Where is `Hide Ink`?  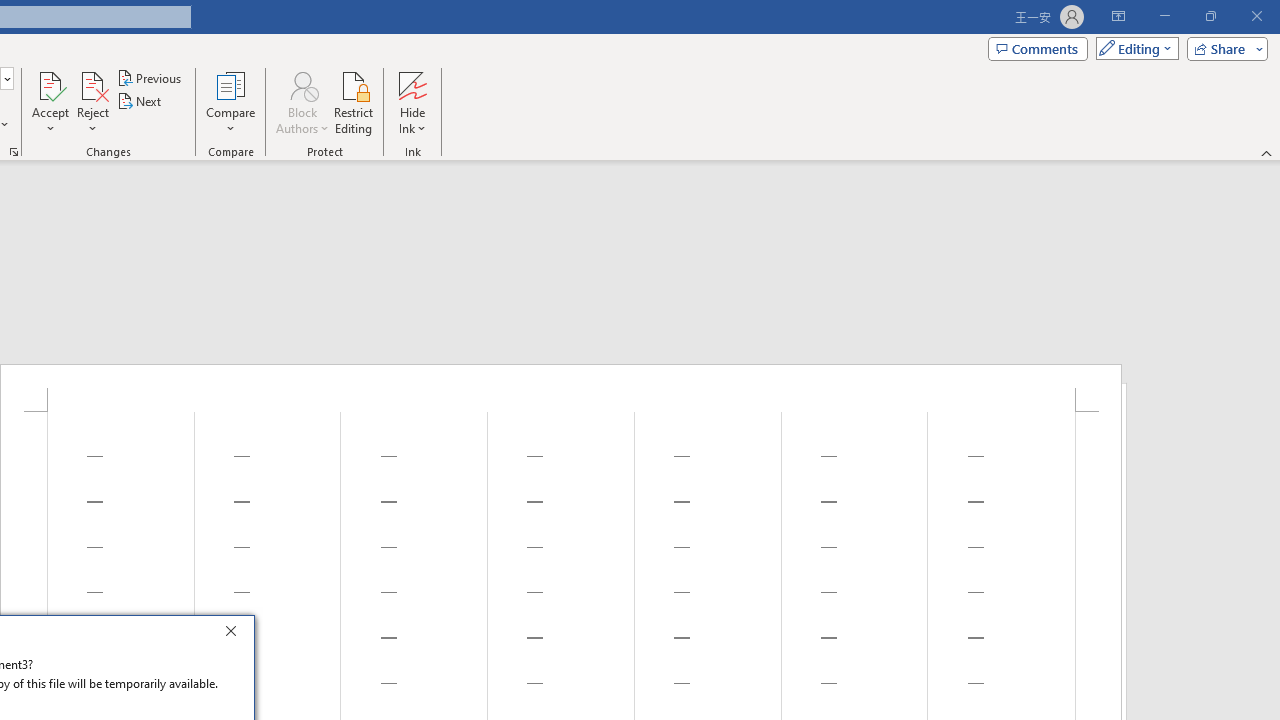 Hide Ink is located at coordinates (412, 102).